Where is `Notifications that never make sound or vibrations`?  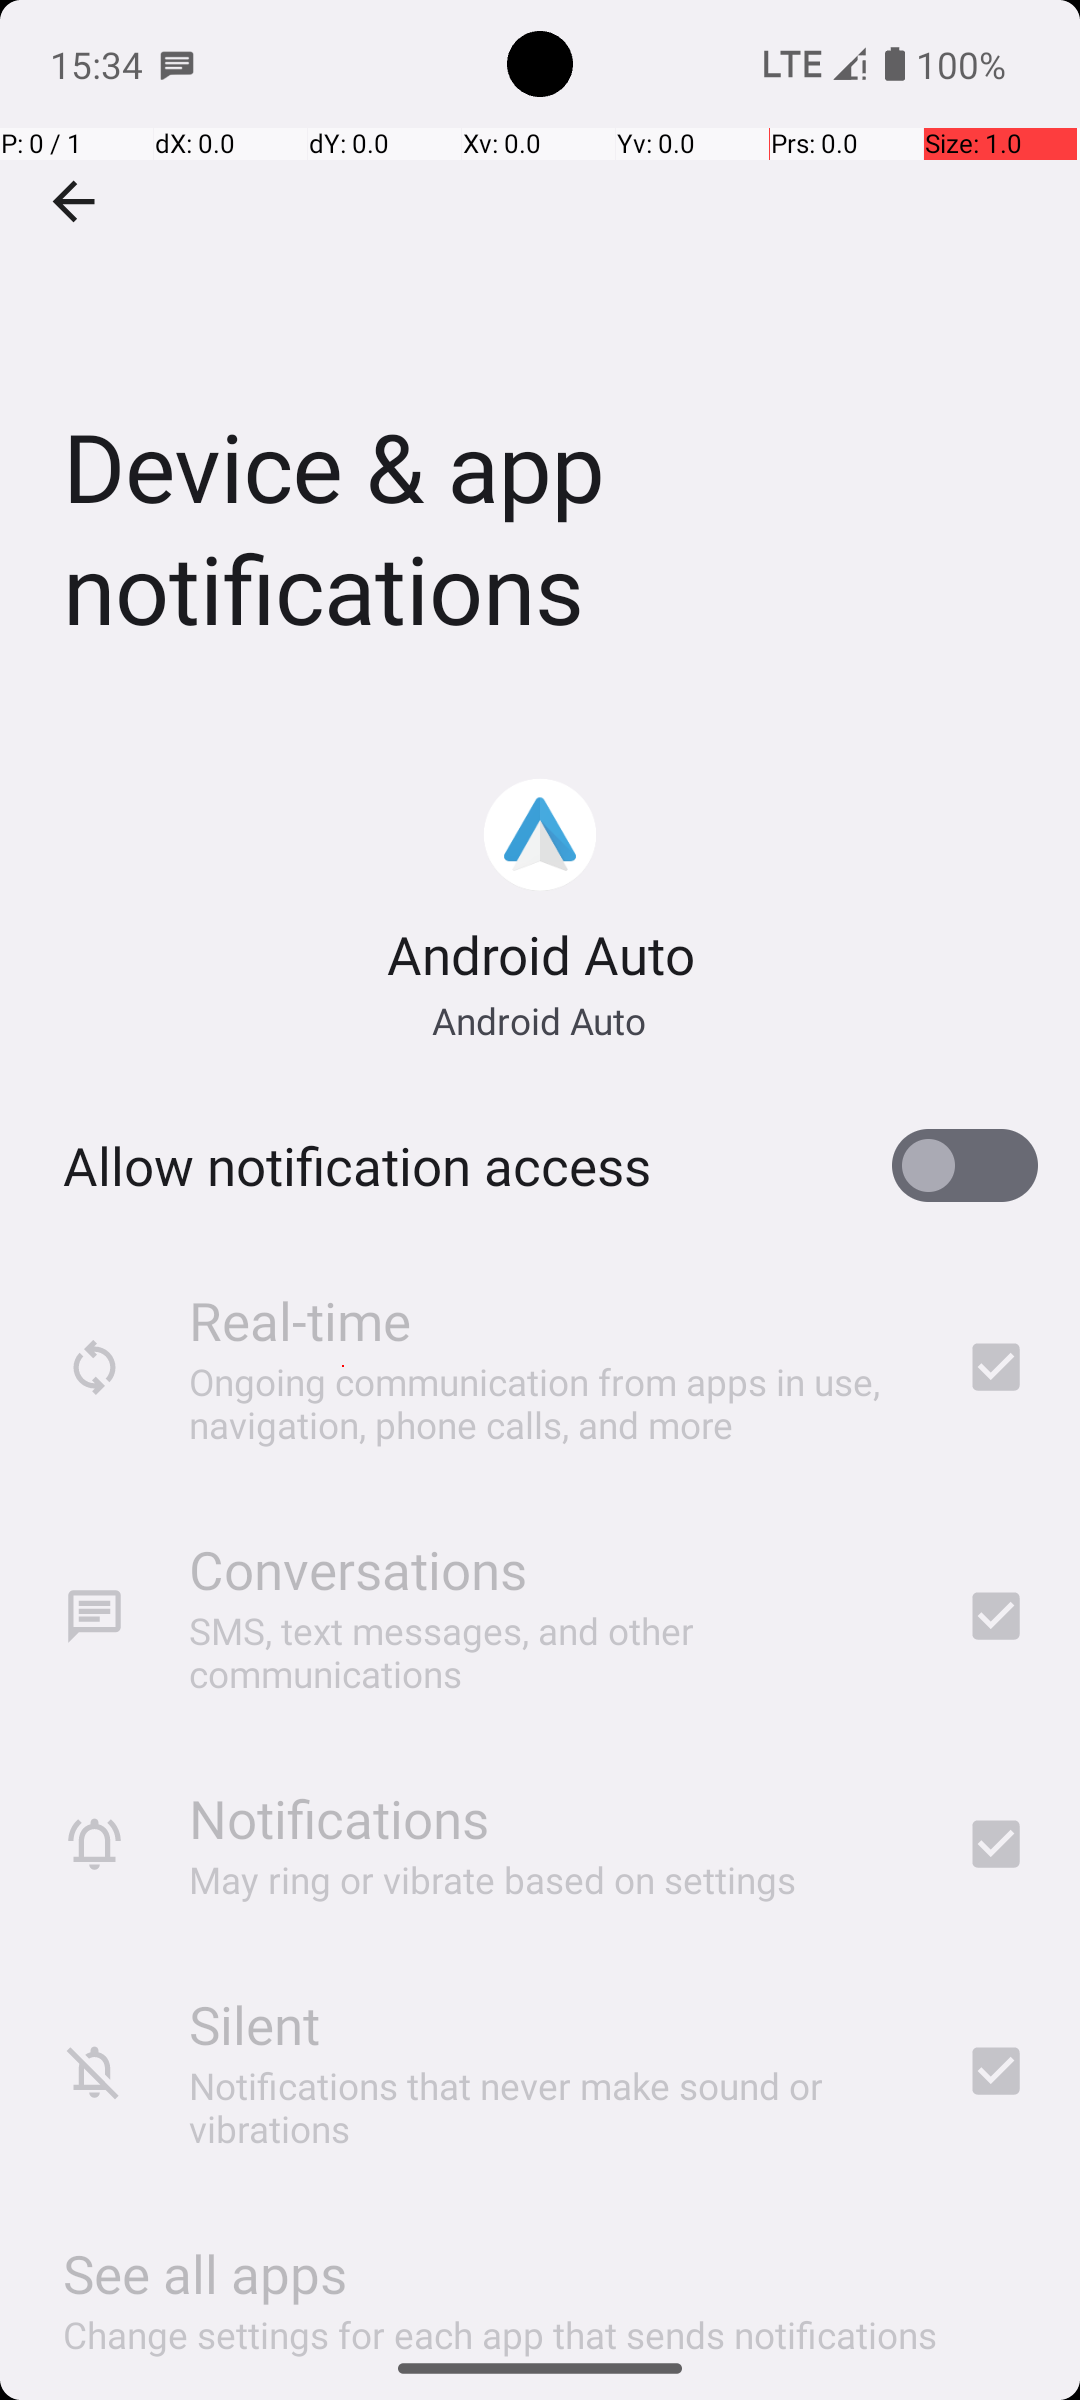
Notifications that never make sound or vibrations is located at coordinates (550, 2107).